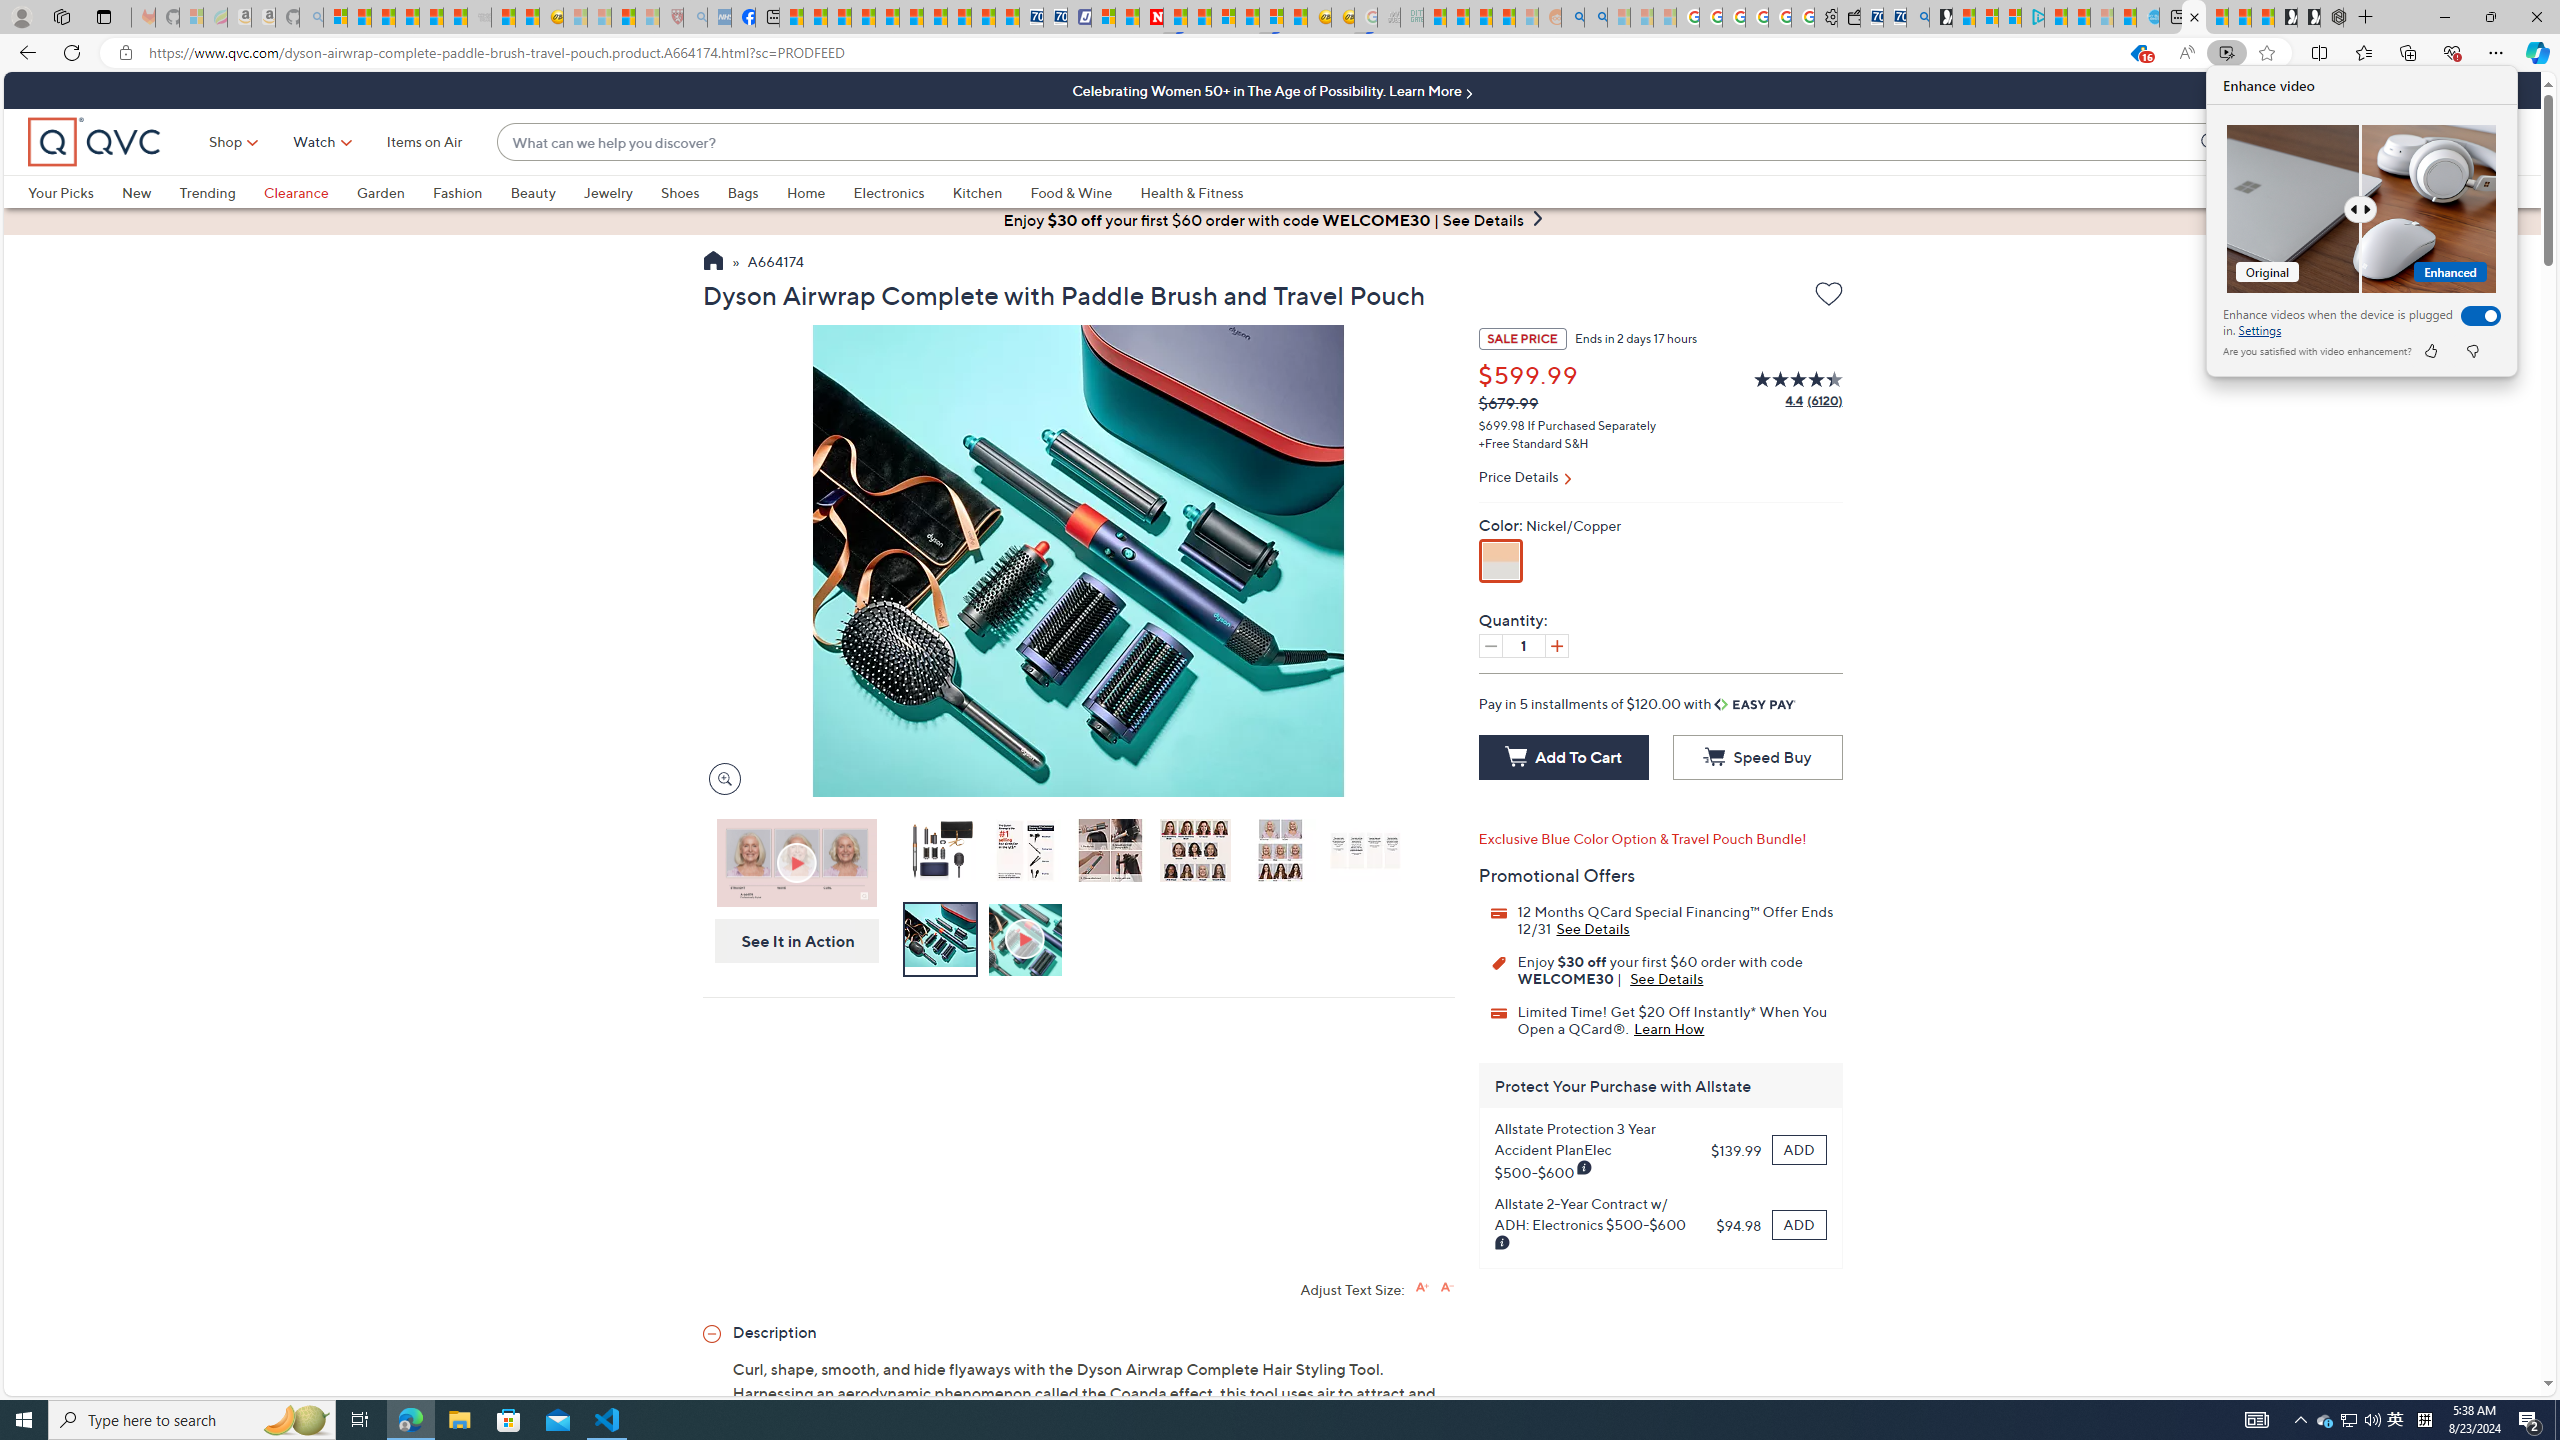 The height and width of the screenshot is (1440, 2560). I want to click on Shop, so click(227, 142).